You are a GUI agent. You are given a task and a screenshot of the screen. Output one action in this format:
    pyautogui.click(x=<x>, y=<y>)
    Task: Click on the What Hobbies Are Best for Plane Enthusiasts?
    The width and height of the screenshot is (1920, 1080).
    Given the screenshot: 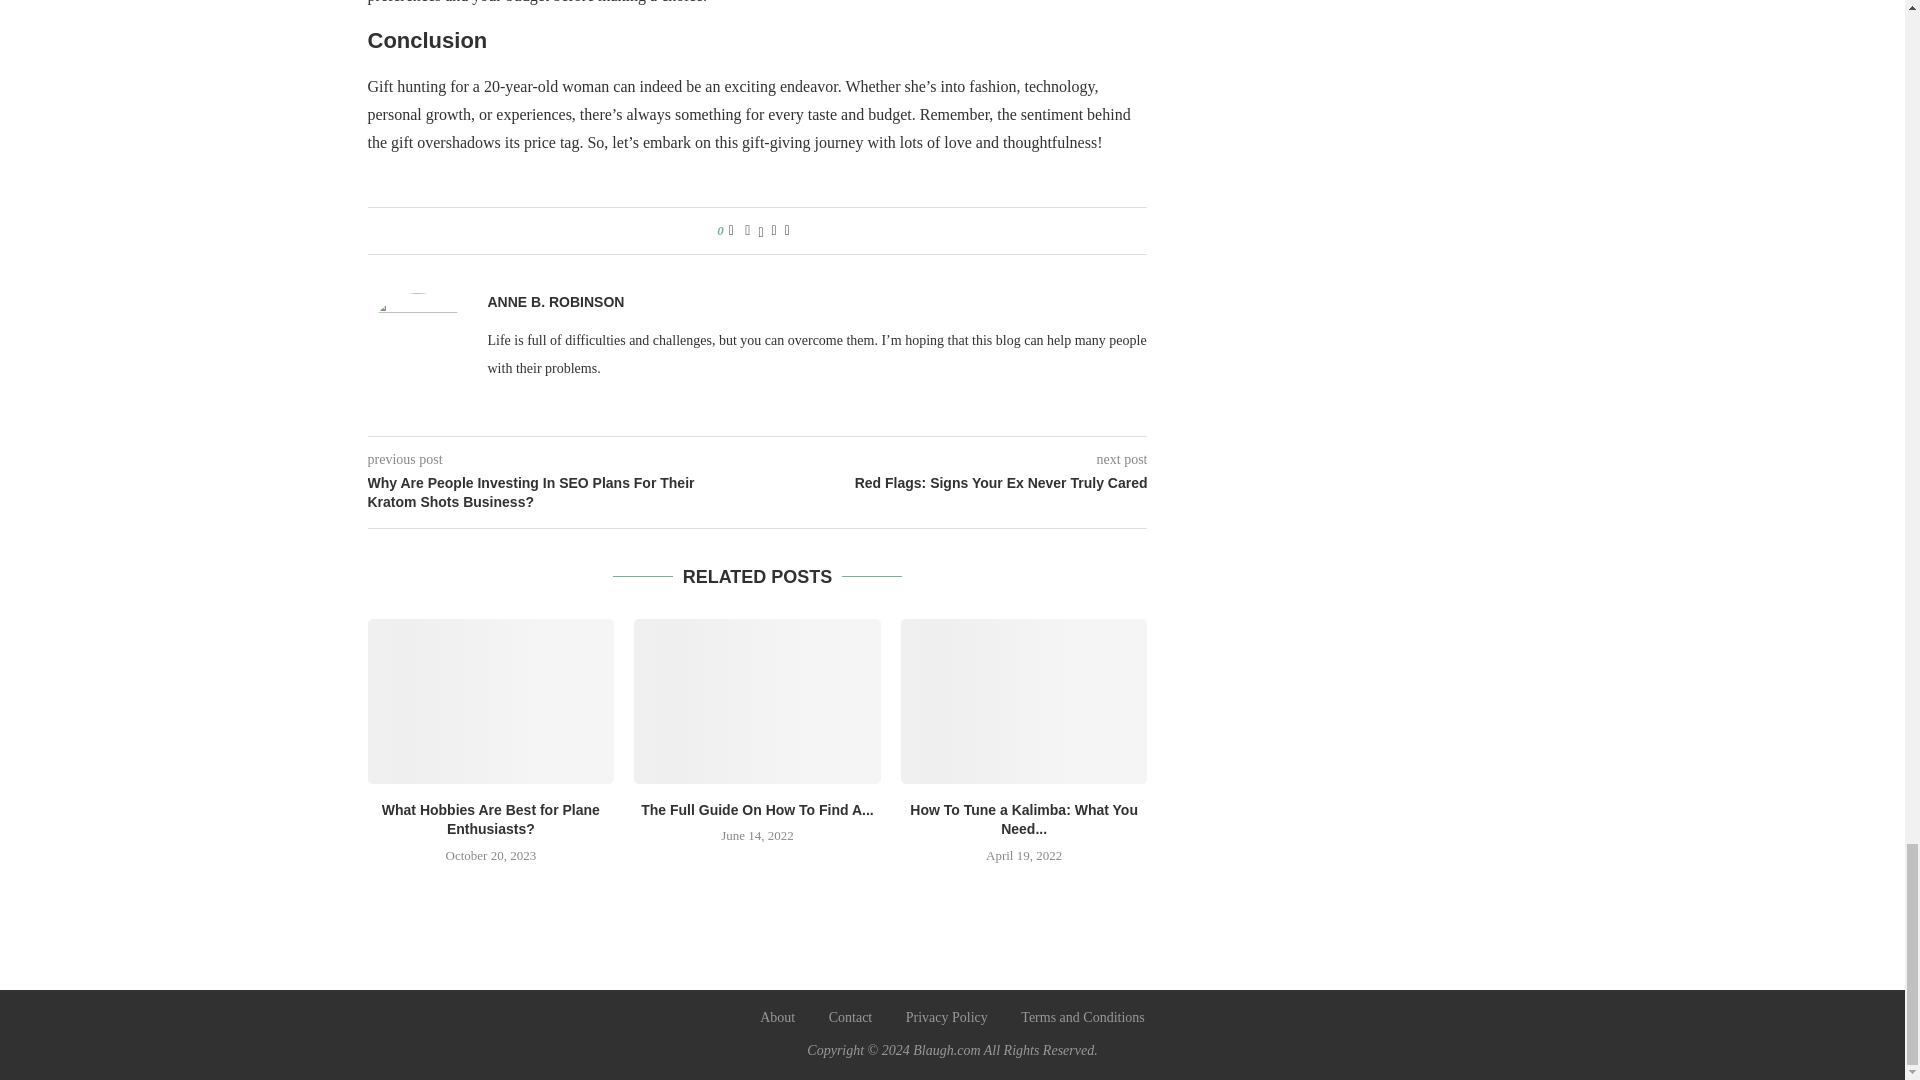 What is the action you would take?
    pyautogui.click(x=491, y=700)
    